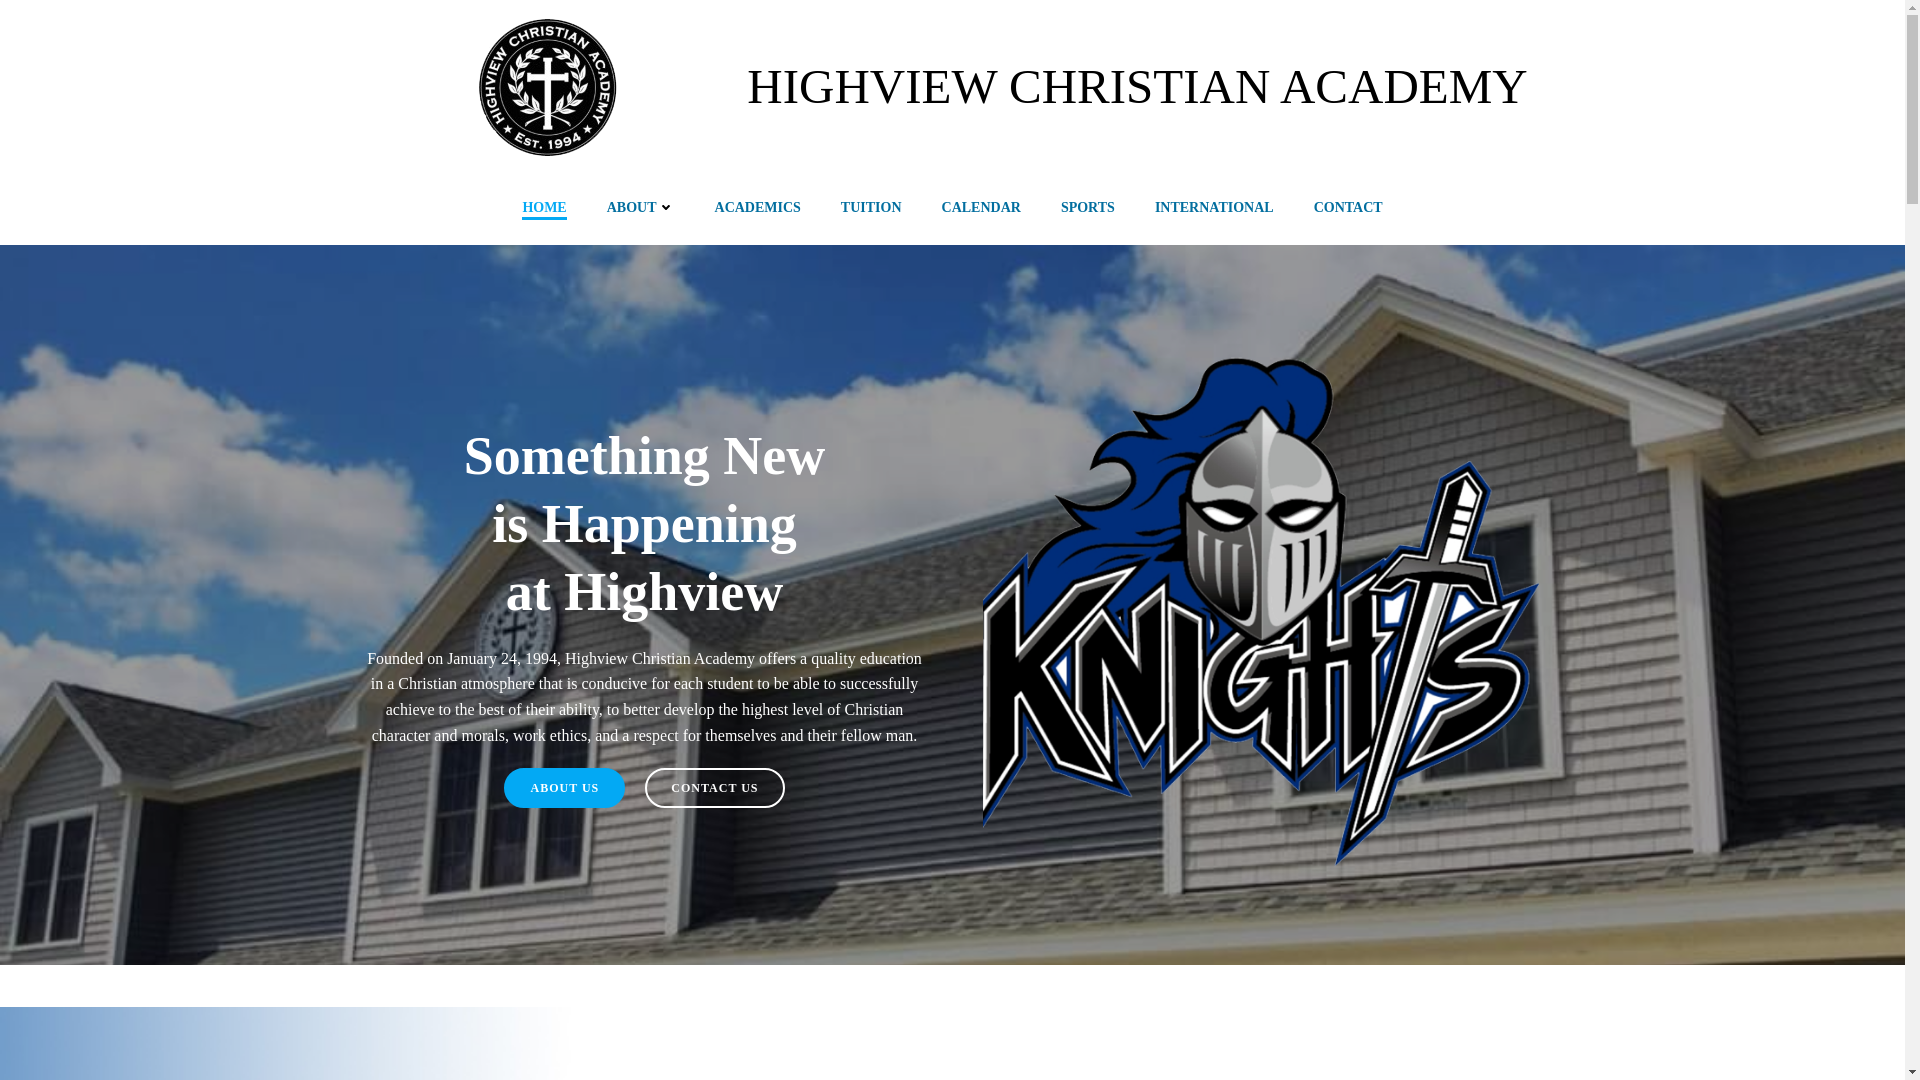 The image size is (1920, 1080). Describe the element at coordinates (640, 207) in the screenshot. I see `ABOUT` at that location.